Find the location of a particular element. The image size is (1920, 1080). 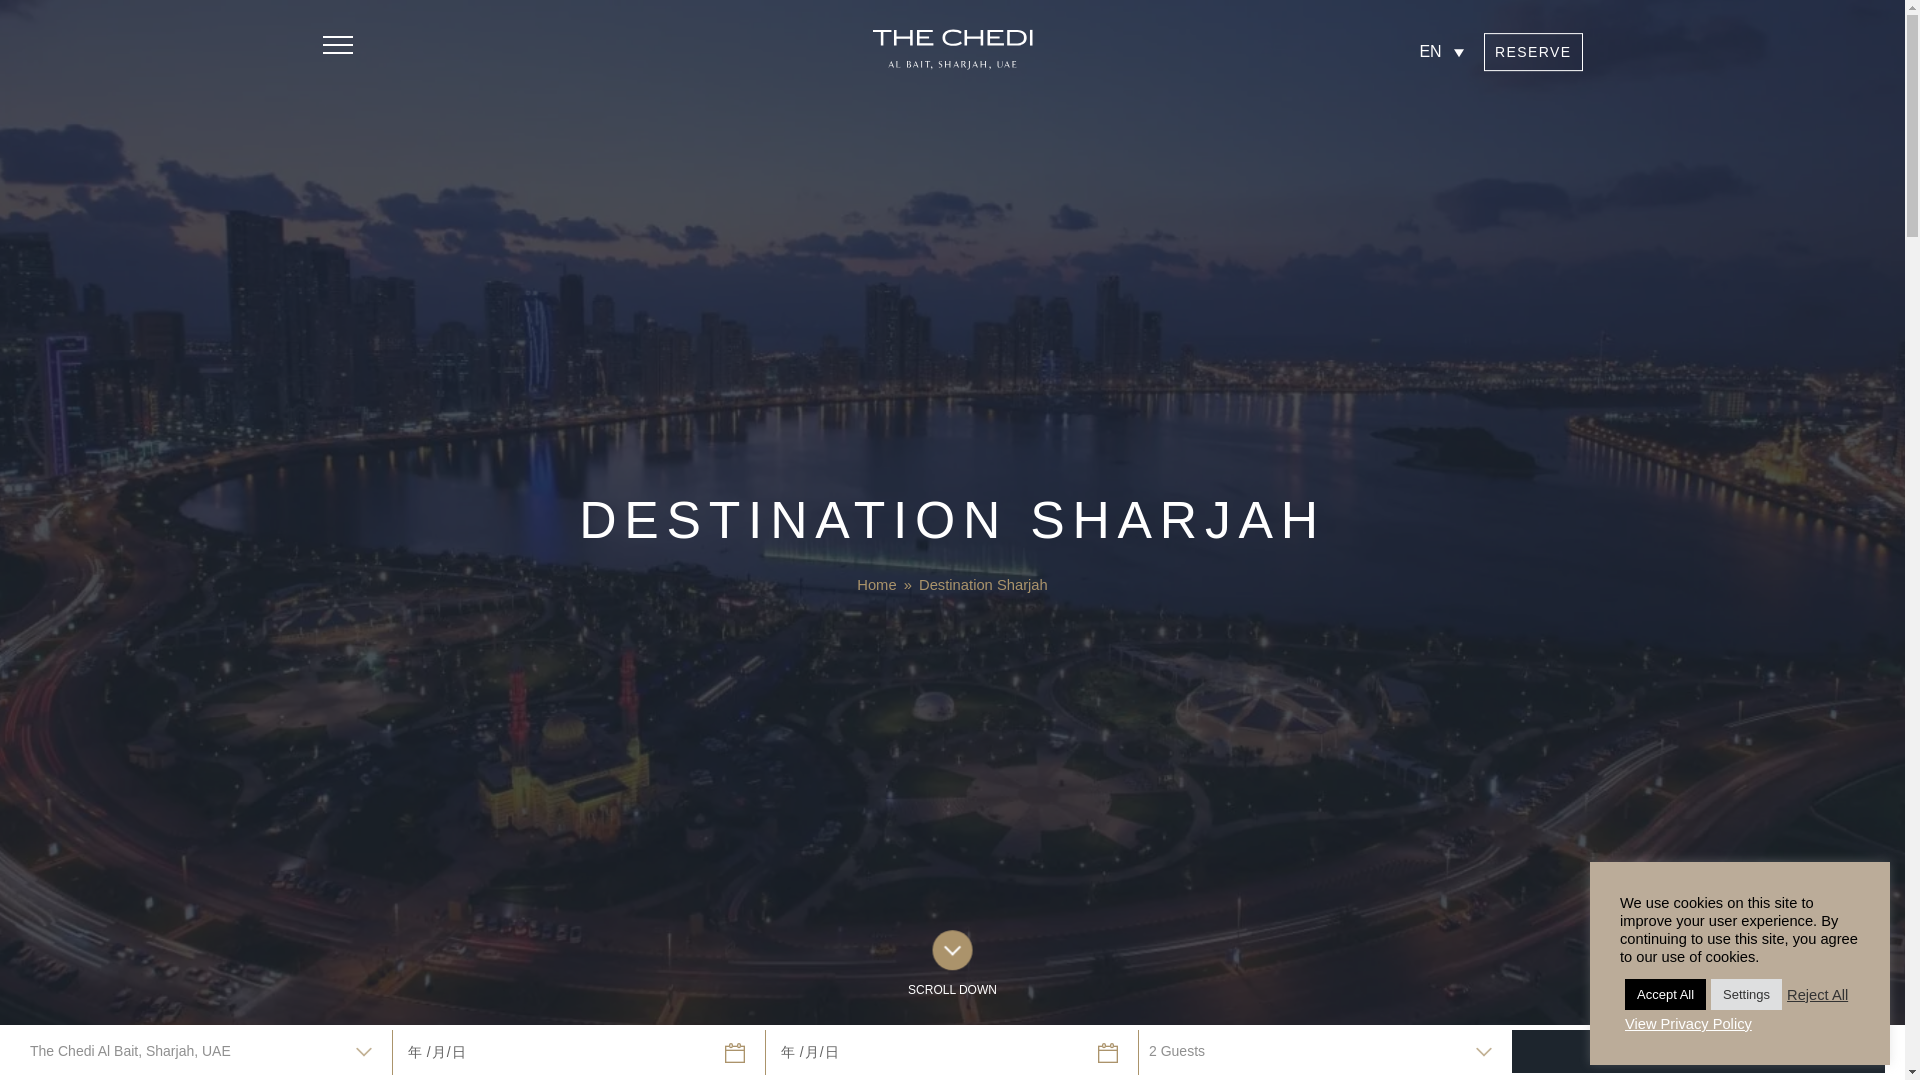

Check Availability is located at coordinates (1533, 52).